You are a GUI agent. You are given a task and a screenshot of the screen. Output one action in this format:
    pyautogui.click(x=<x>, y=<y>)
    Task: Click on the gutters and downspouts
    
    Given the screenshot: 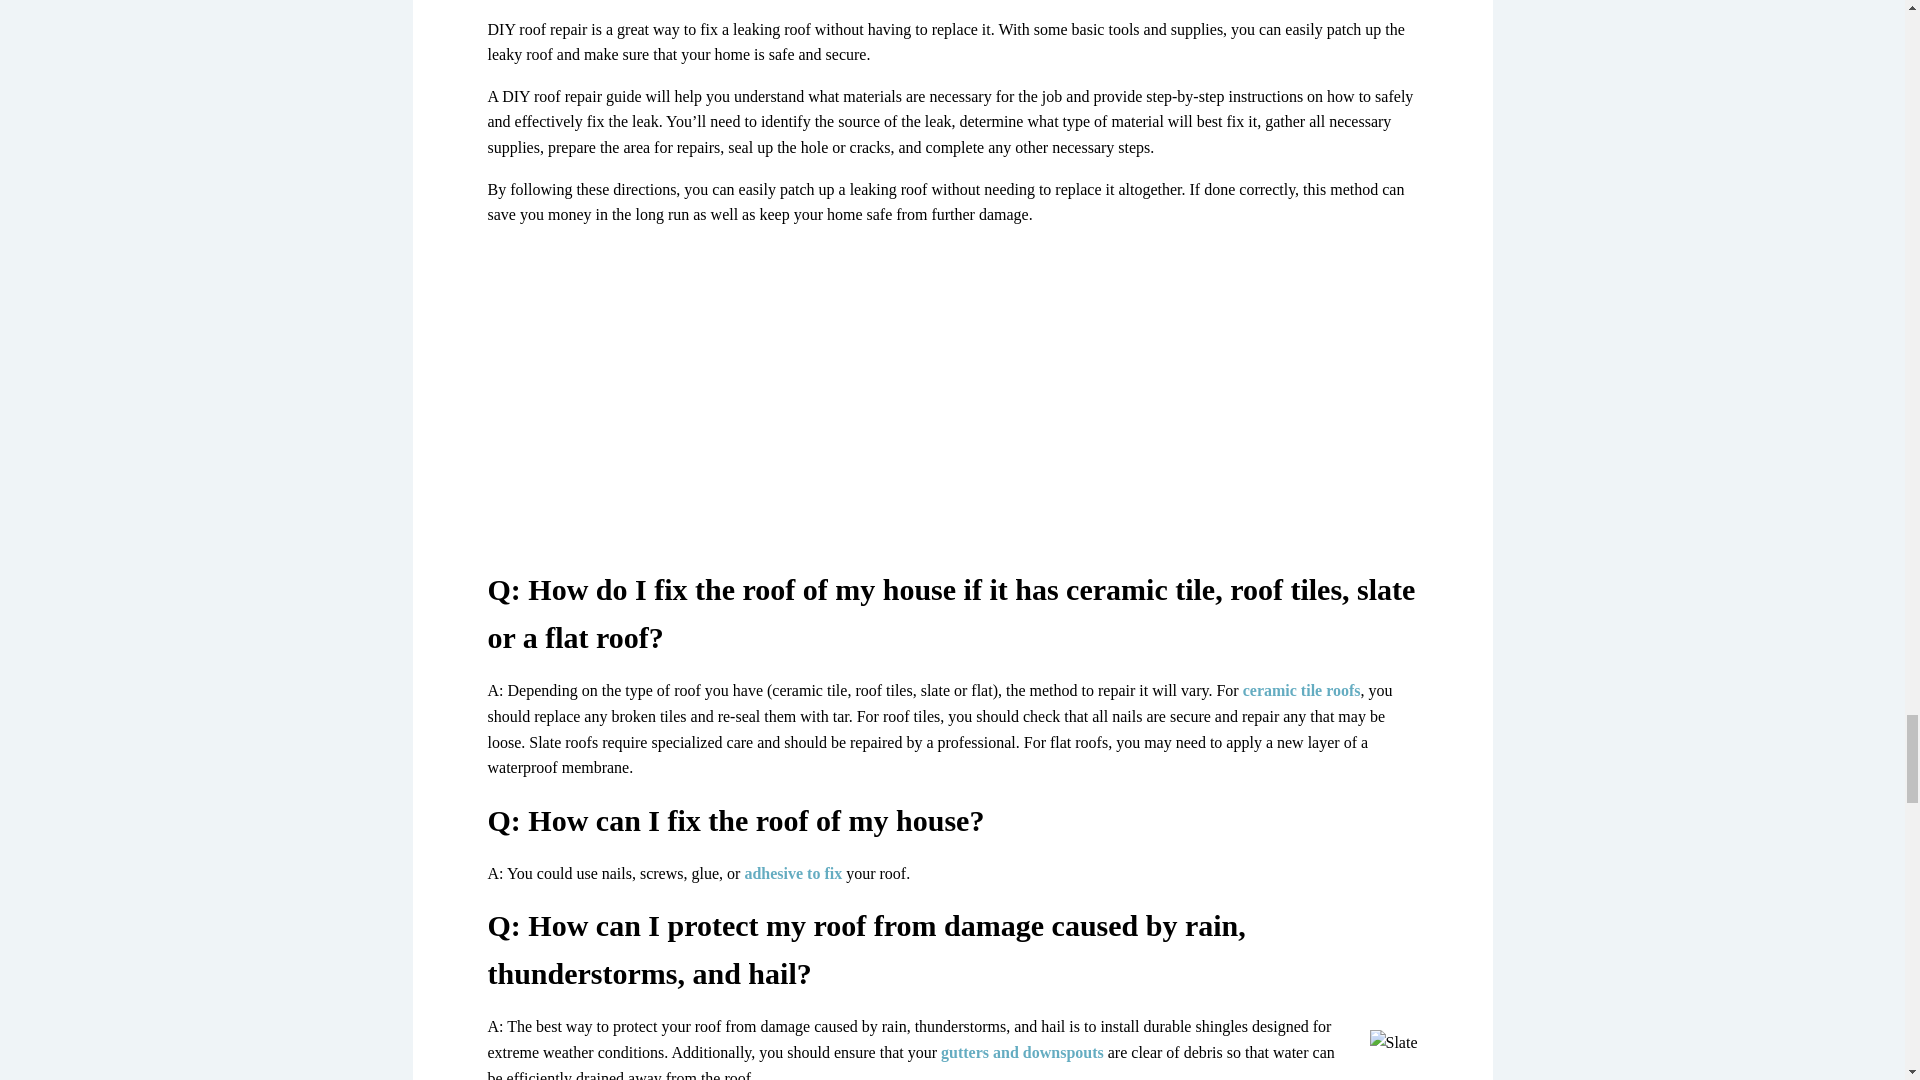 What is the action you would take?
    pyautogui.click(x=1022, y=1052)
    